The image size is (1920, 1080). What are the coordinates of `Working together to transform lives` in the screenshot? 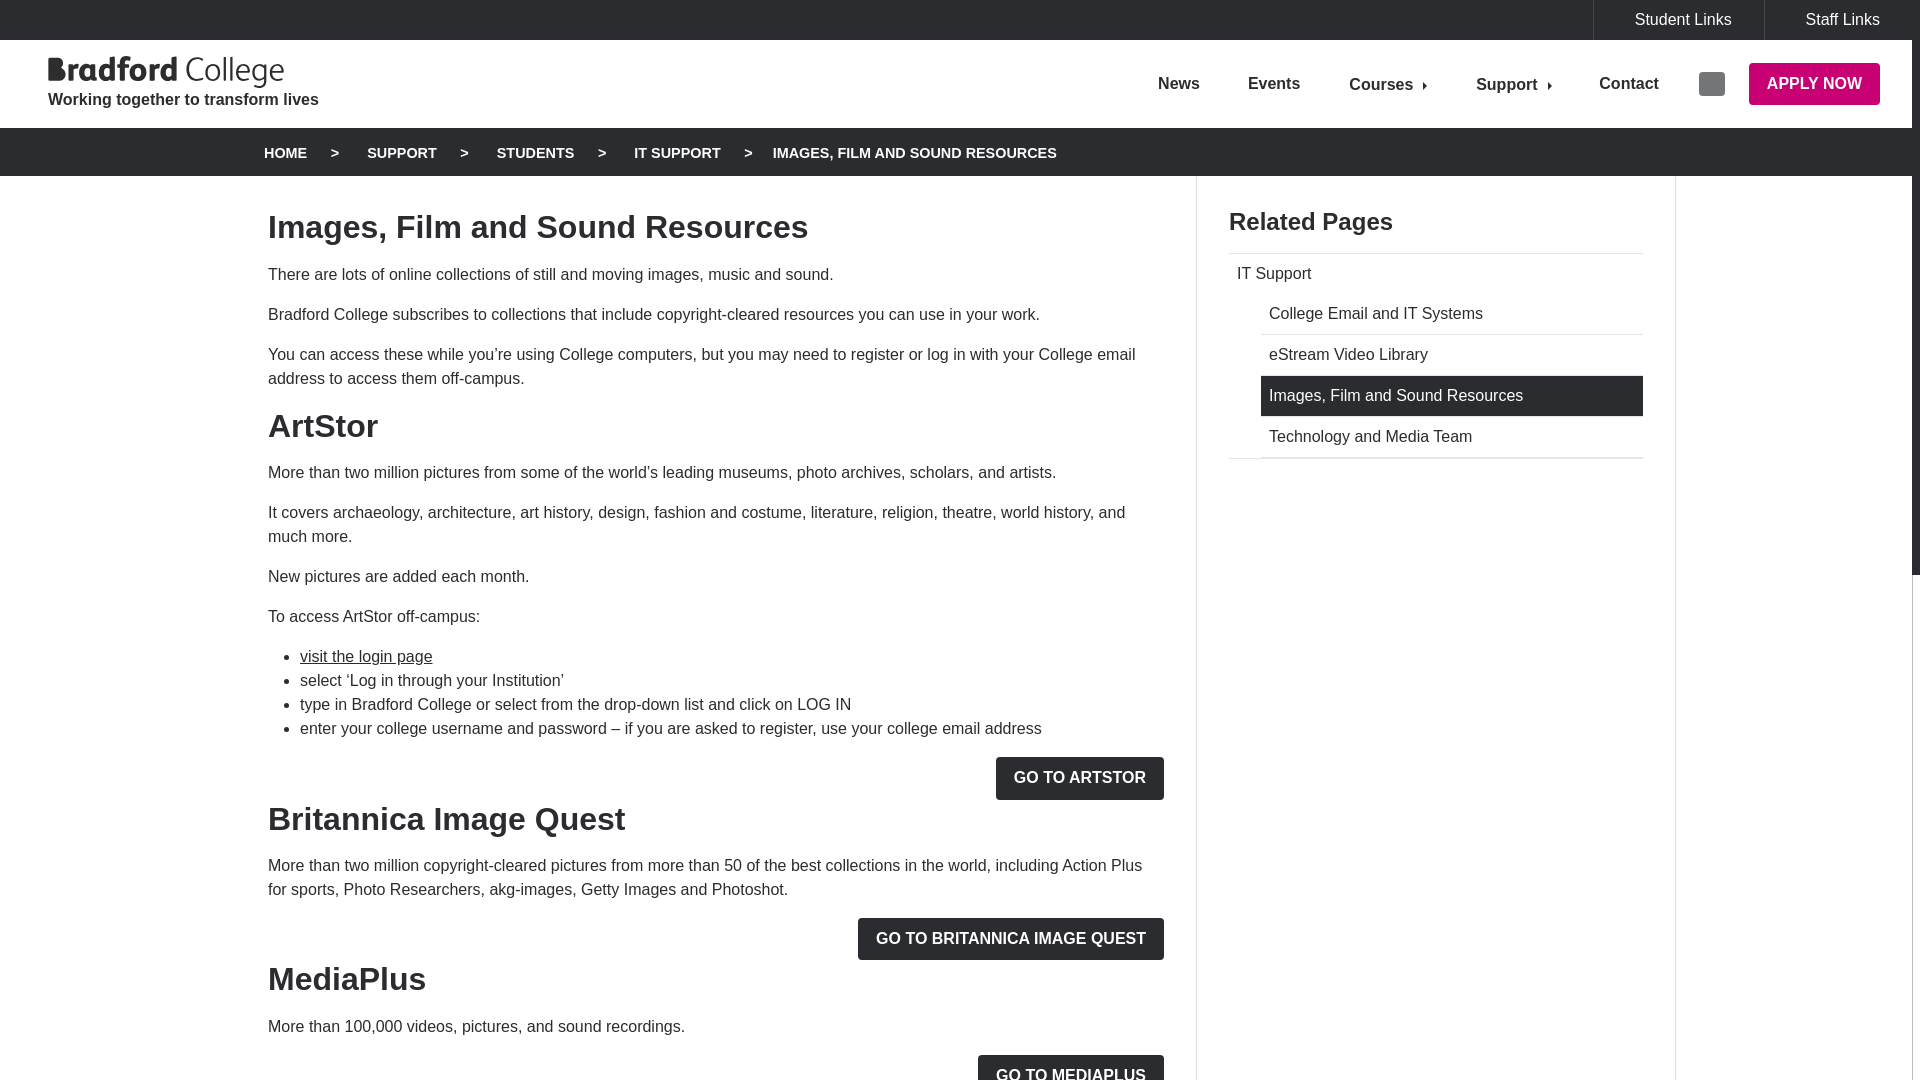 It's located at (192, 83).